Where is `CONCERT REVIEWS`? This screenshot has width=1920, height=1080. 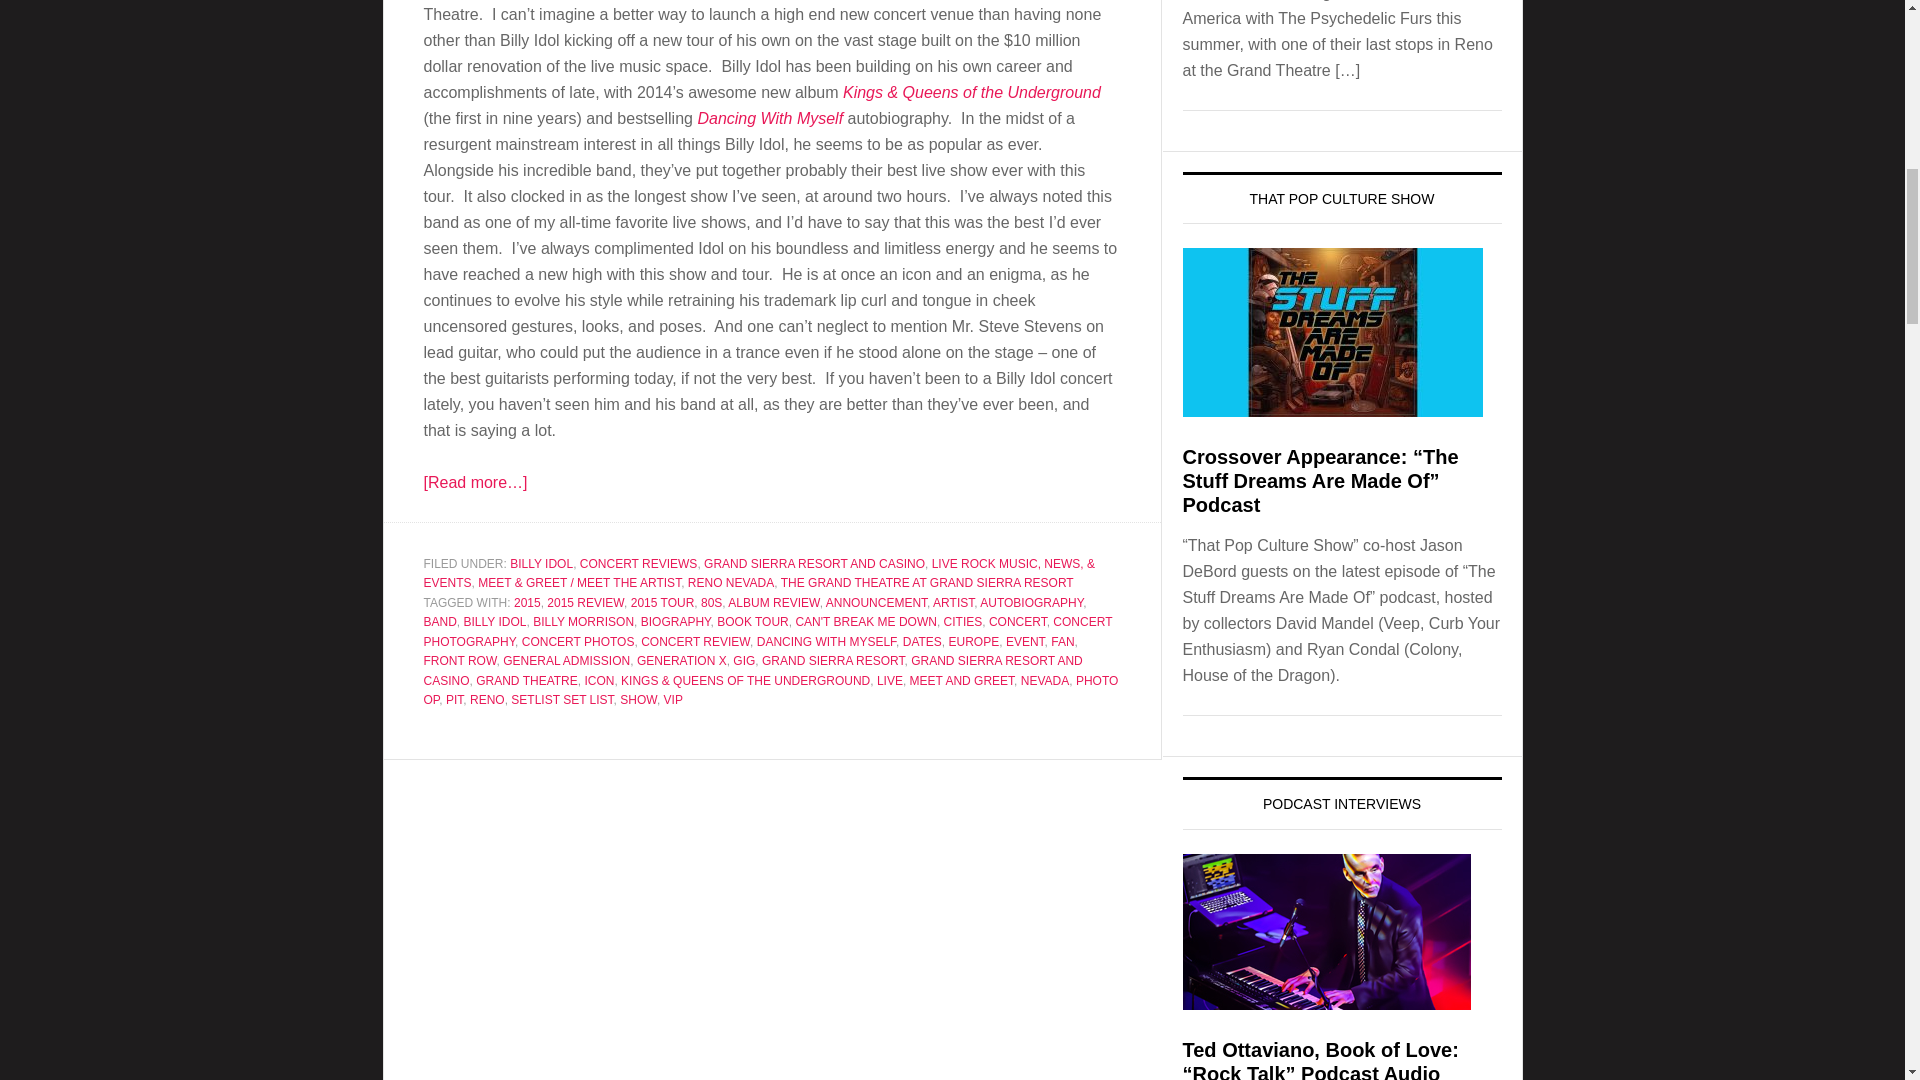 CONCERT REVIEWS is located at coordinates (638, 564).